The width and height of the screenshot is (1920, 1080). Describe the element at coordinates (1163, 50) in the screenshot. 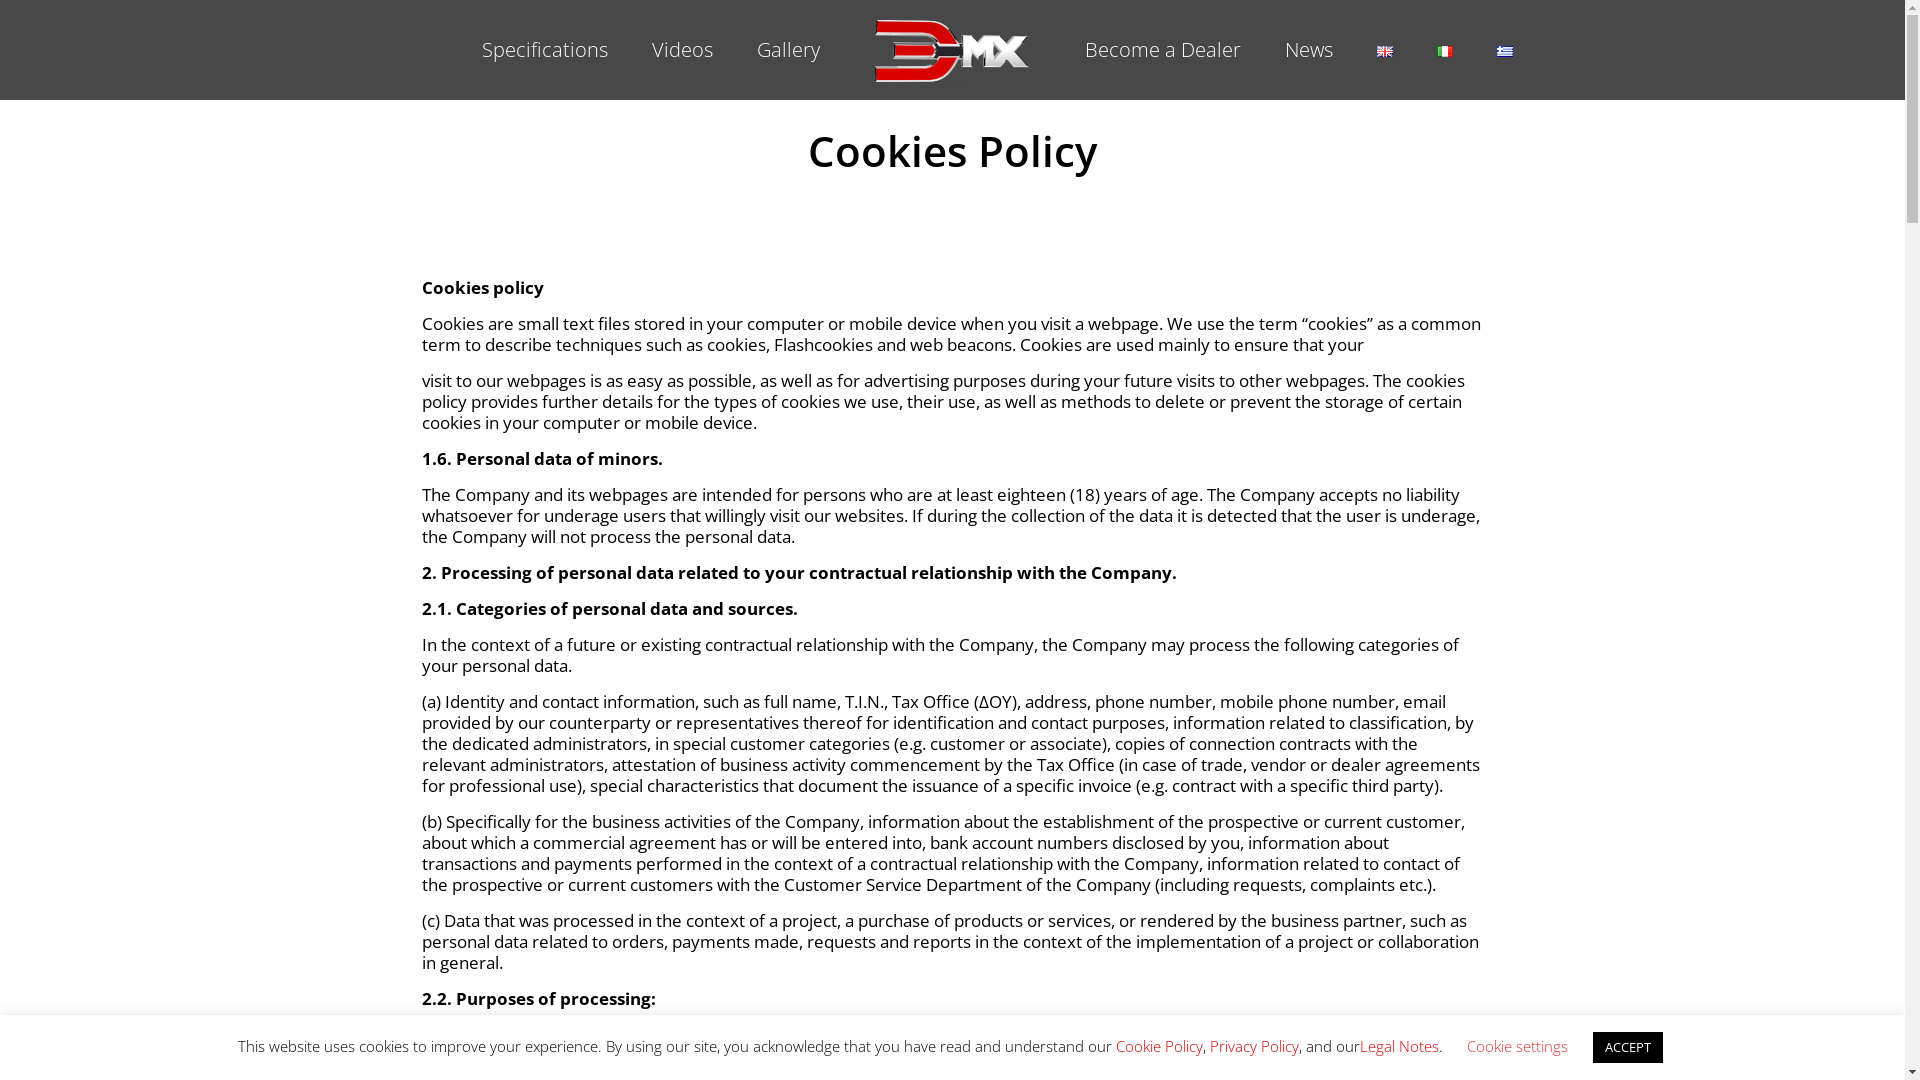

I see `Become a Dealer` at that location.